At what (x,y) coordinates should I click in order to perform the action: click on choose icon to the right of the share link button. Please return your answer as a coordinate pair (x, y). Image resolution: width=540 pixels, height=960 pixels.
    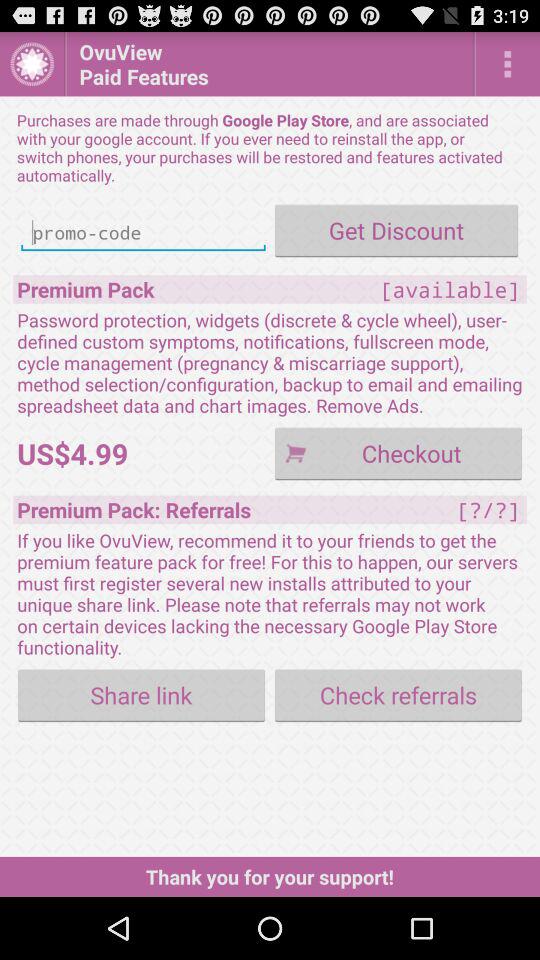
    Looking at the image, I should click on (398, 694).